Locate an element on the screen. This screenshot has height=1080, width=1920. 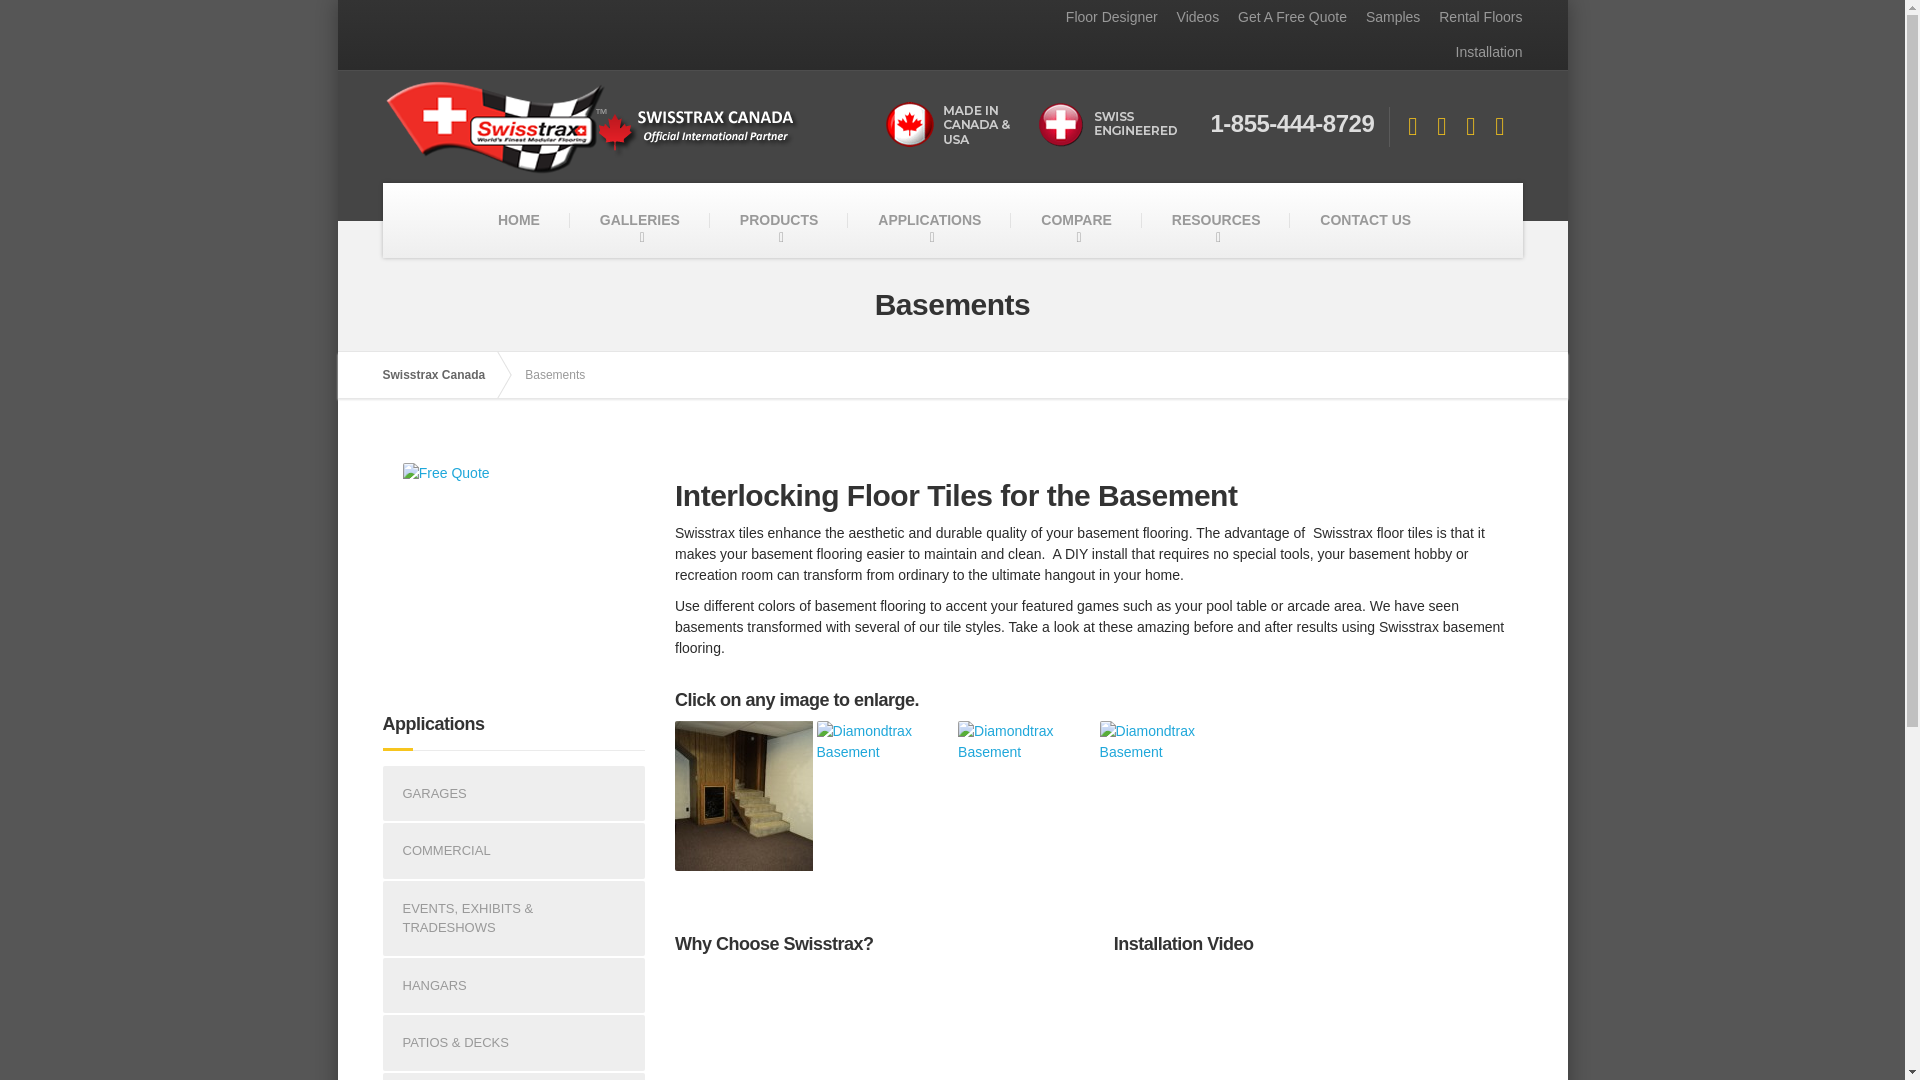
Go to Swisstrax Canada. is located at coordinates (443, 375).